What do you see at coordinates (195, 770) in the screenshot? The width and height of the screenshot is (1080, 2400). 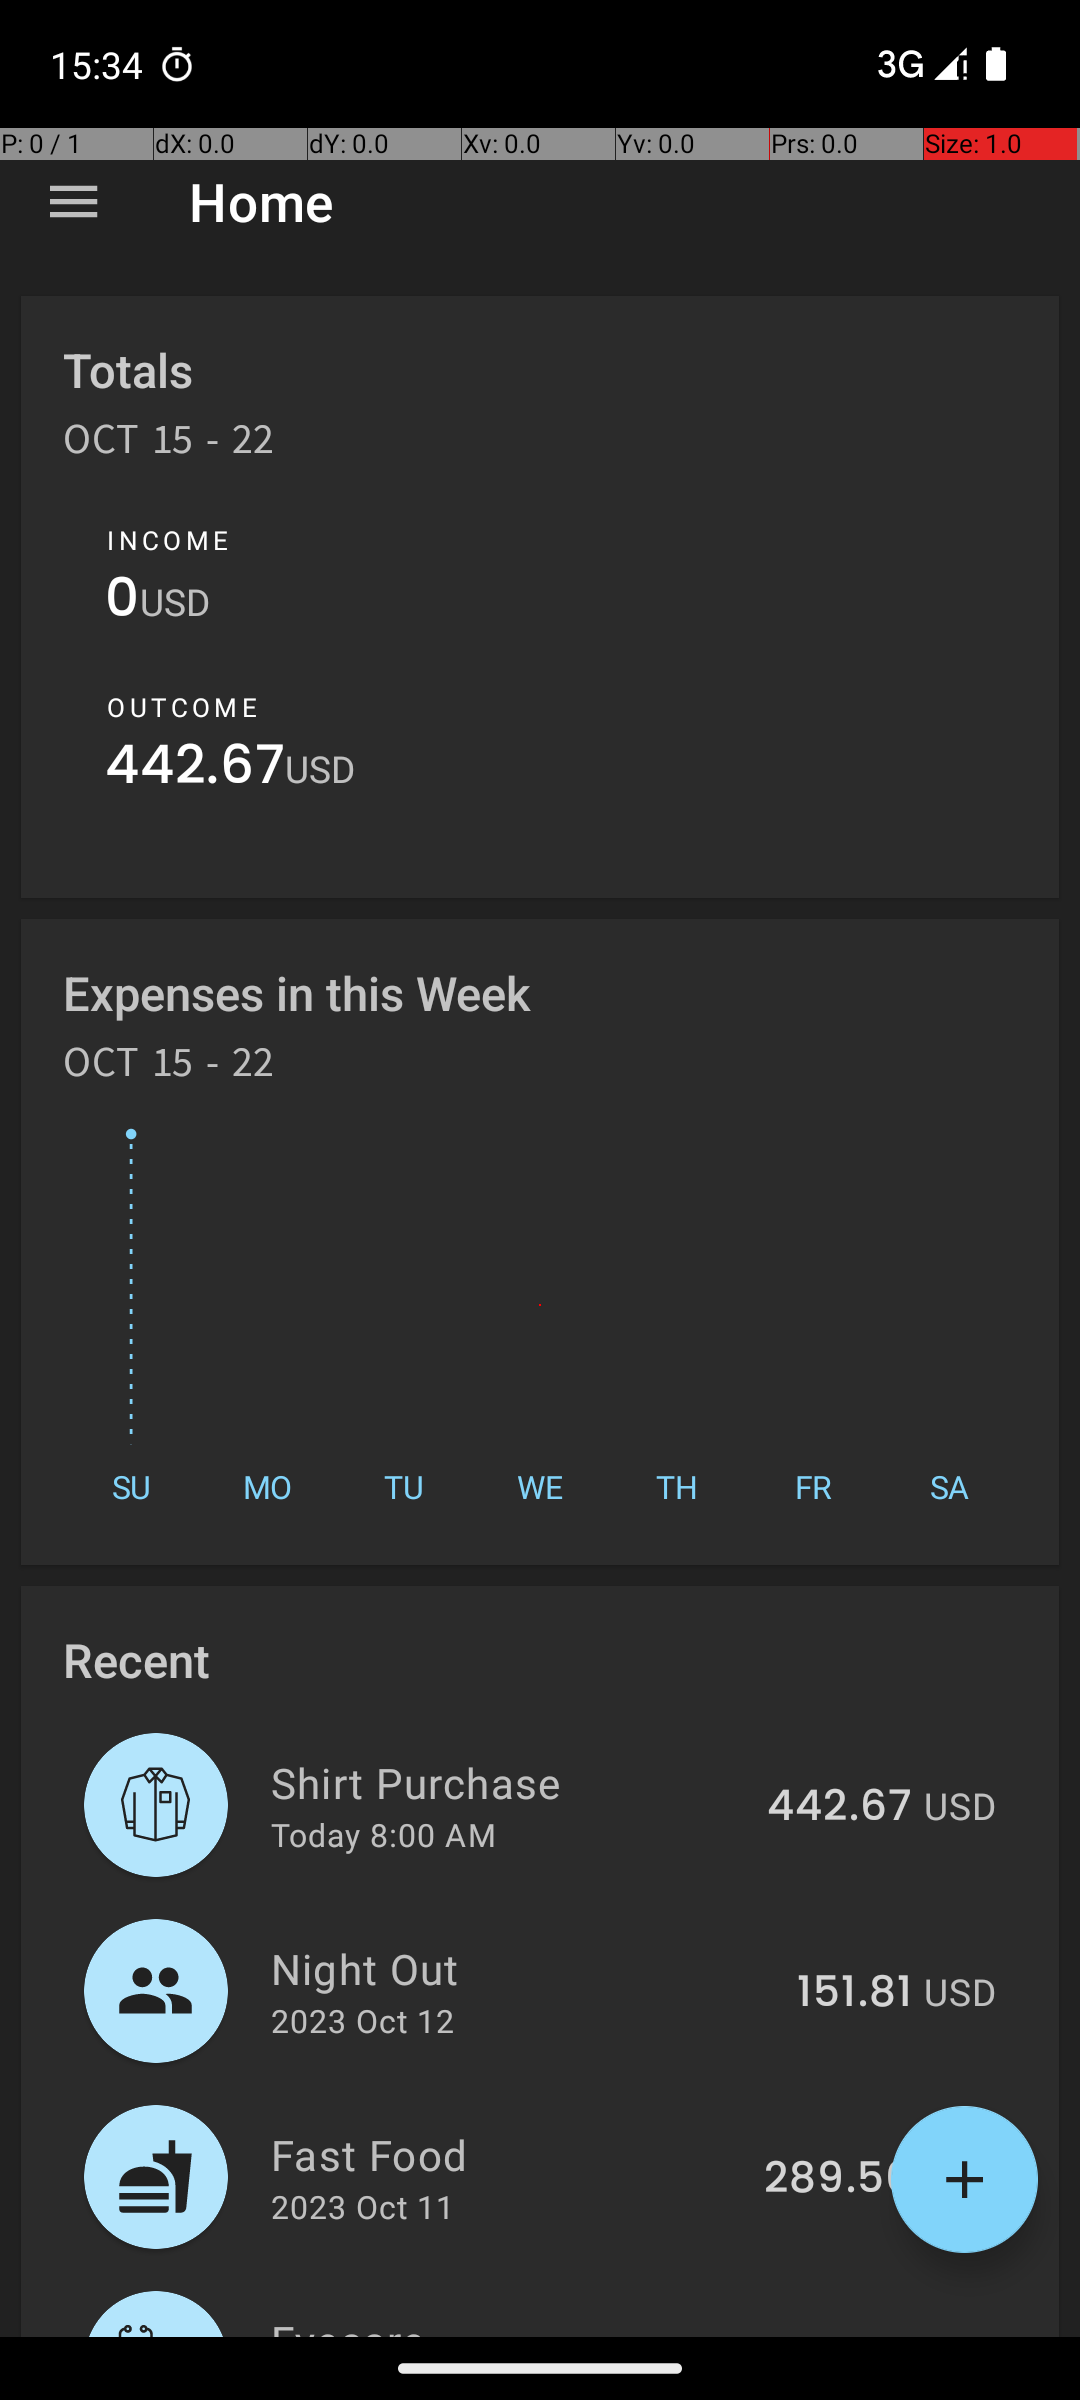 I see `442.67` at bounding box center [195, 770].